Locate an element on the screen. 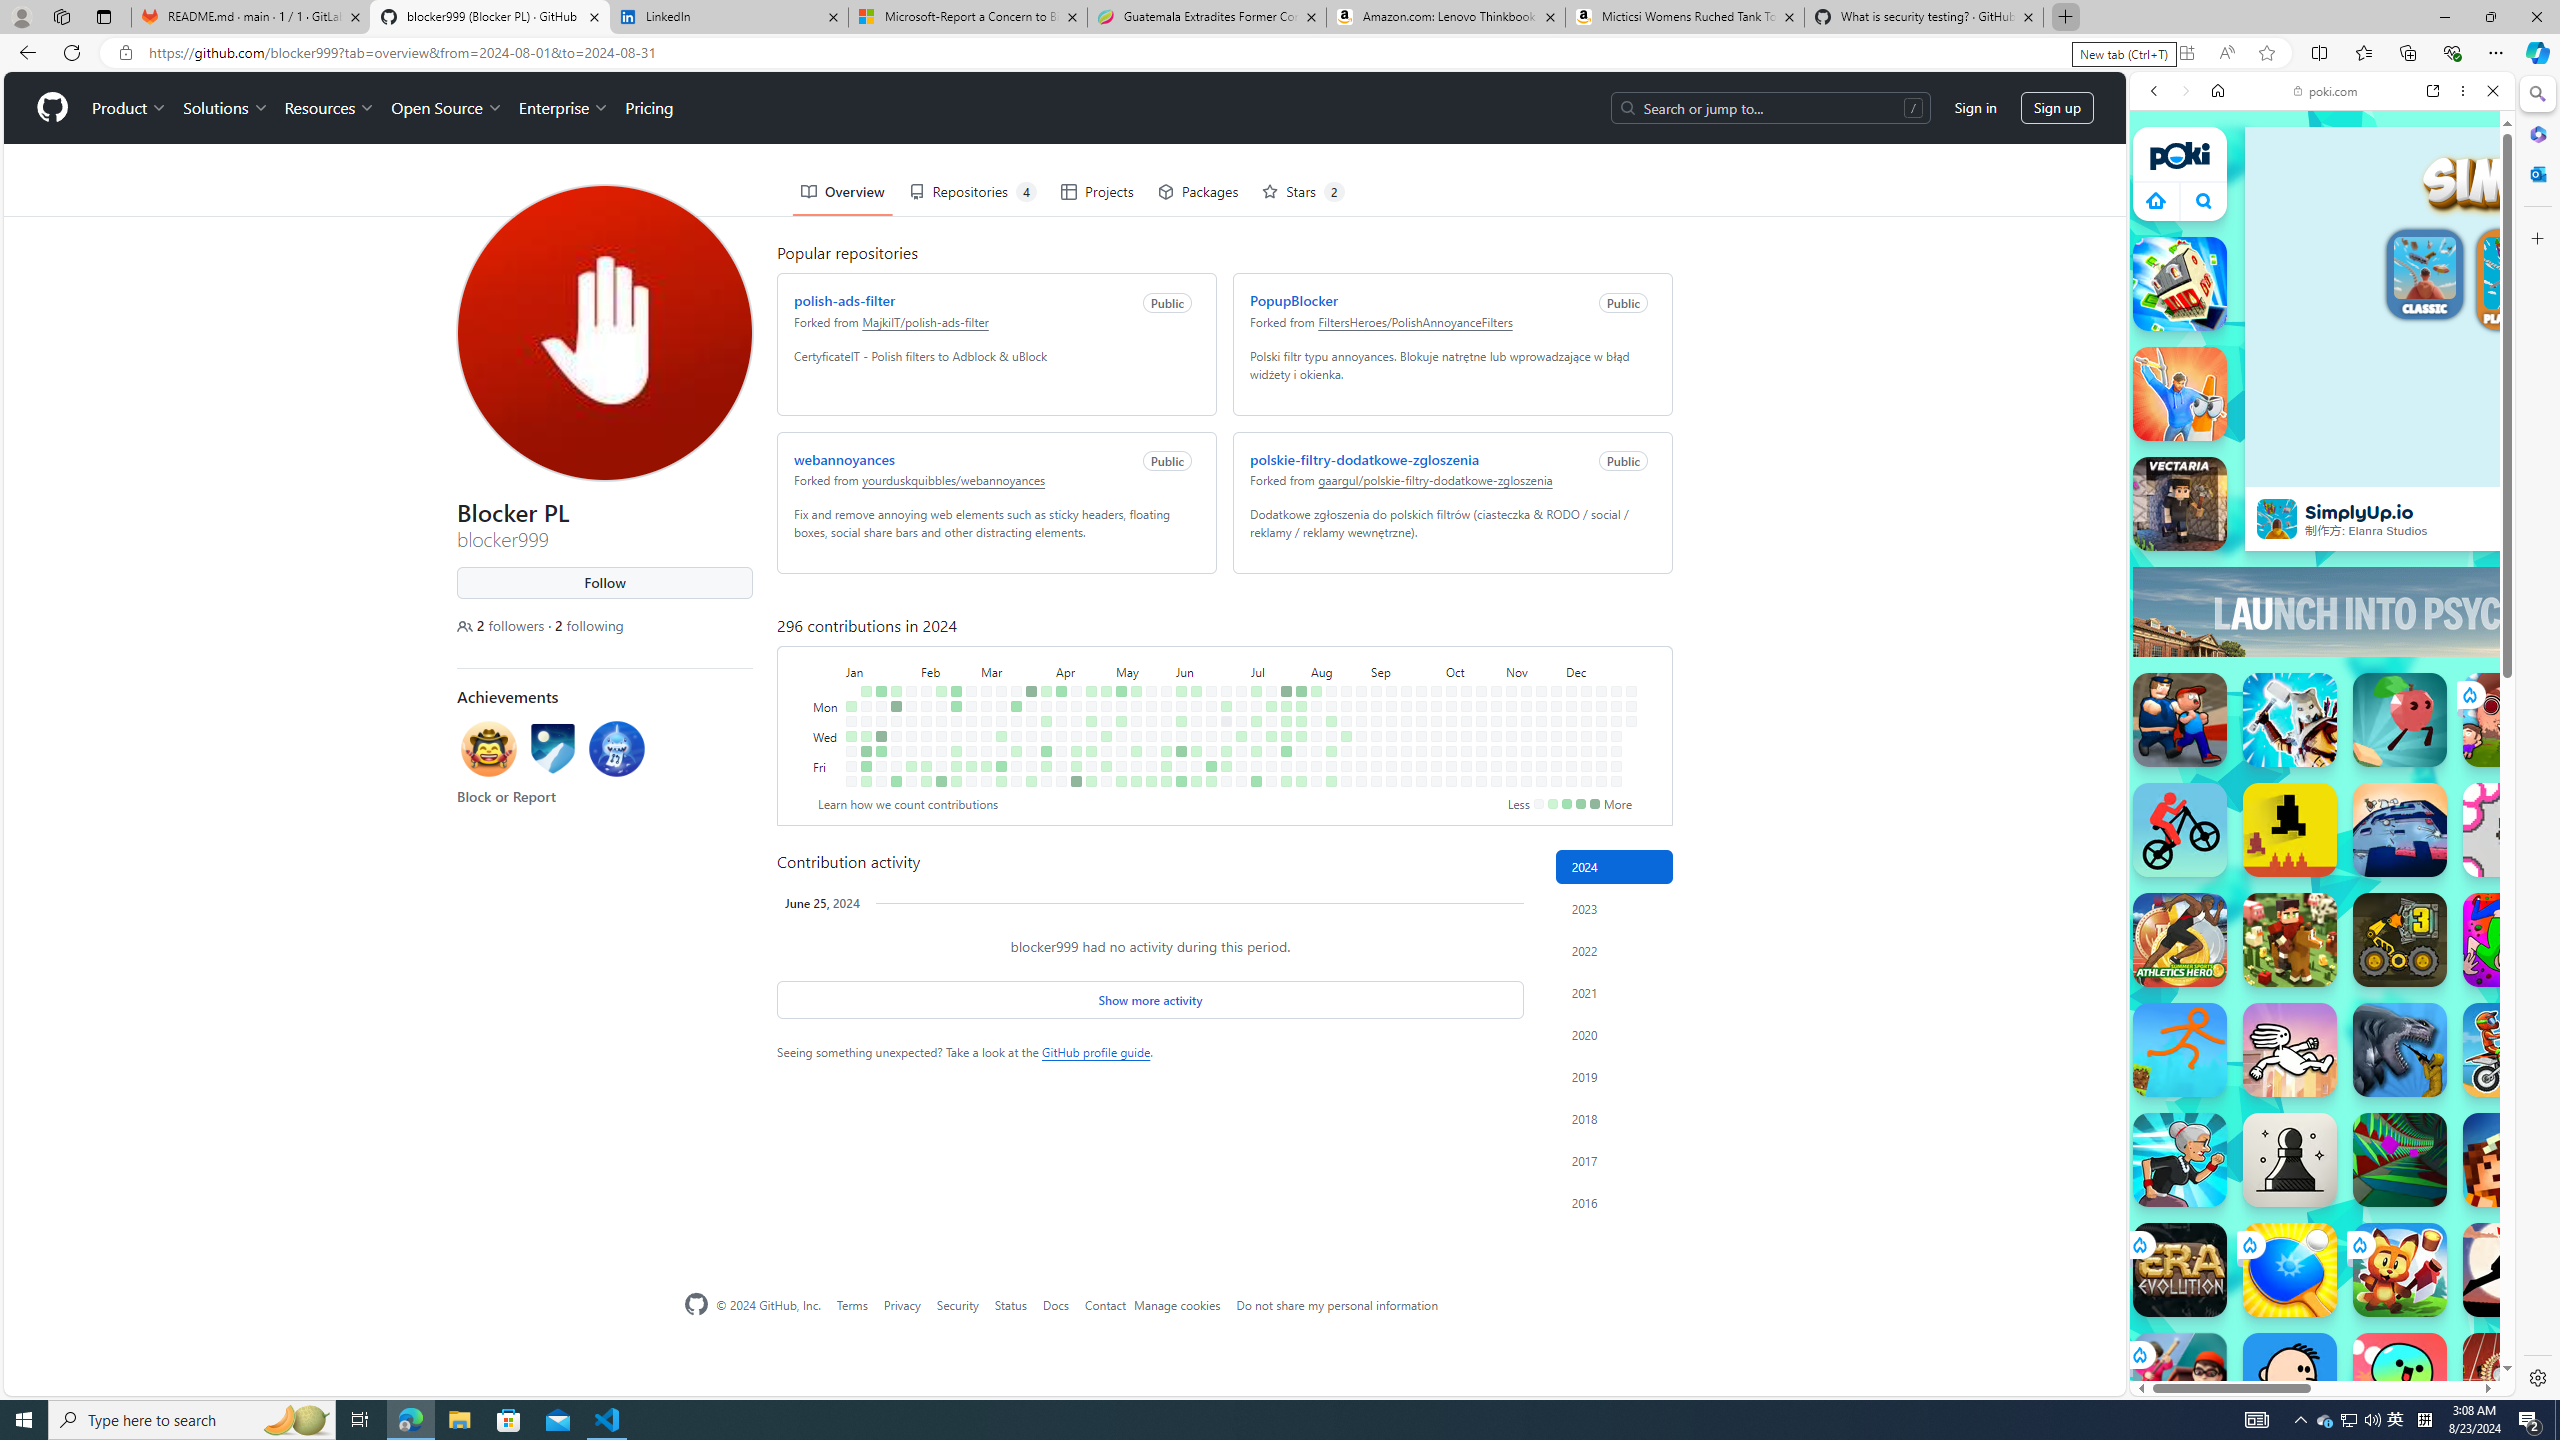  No contributions on May 6th. is located at coordinates (1121, 706).